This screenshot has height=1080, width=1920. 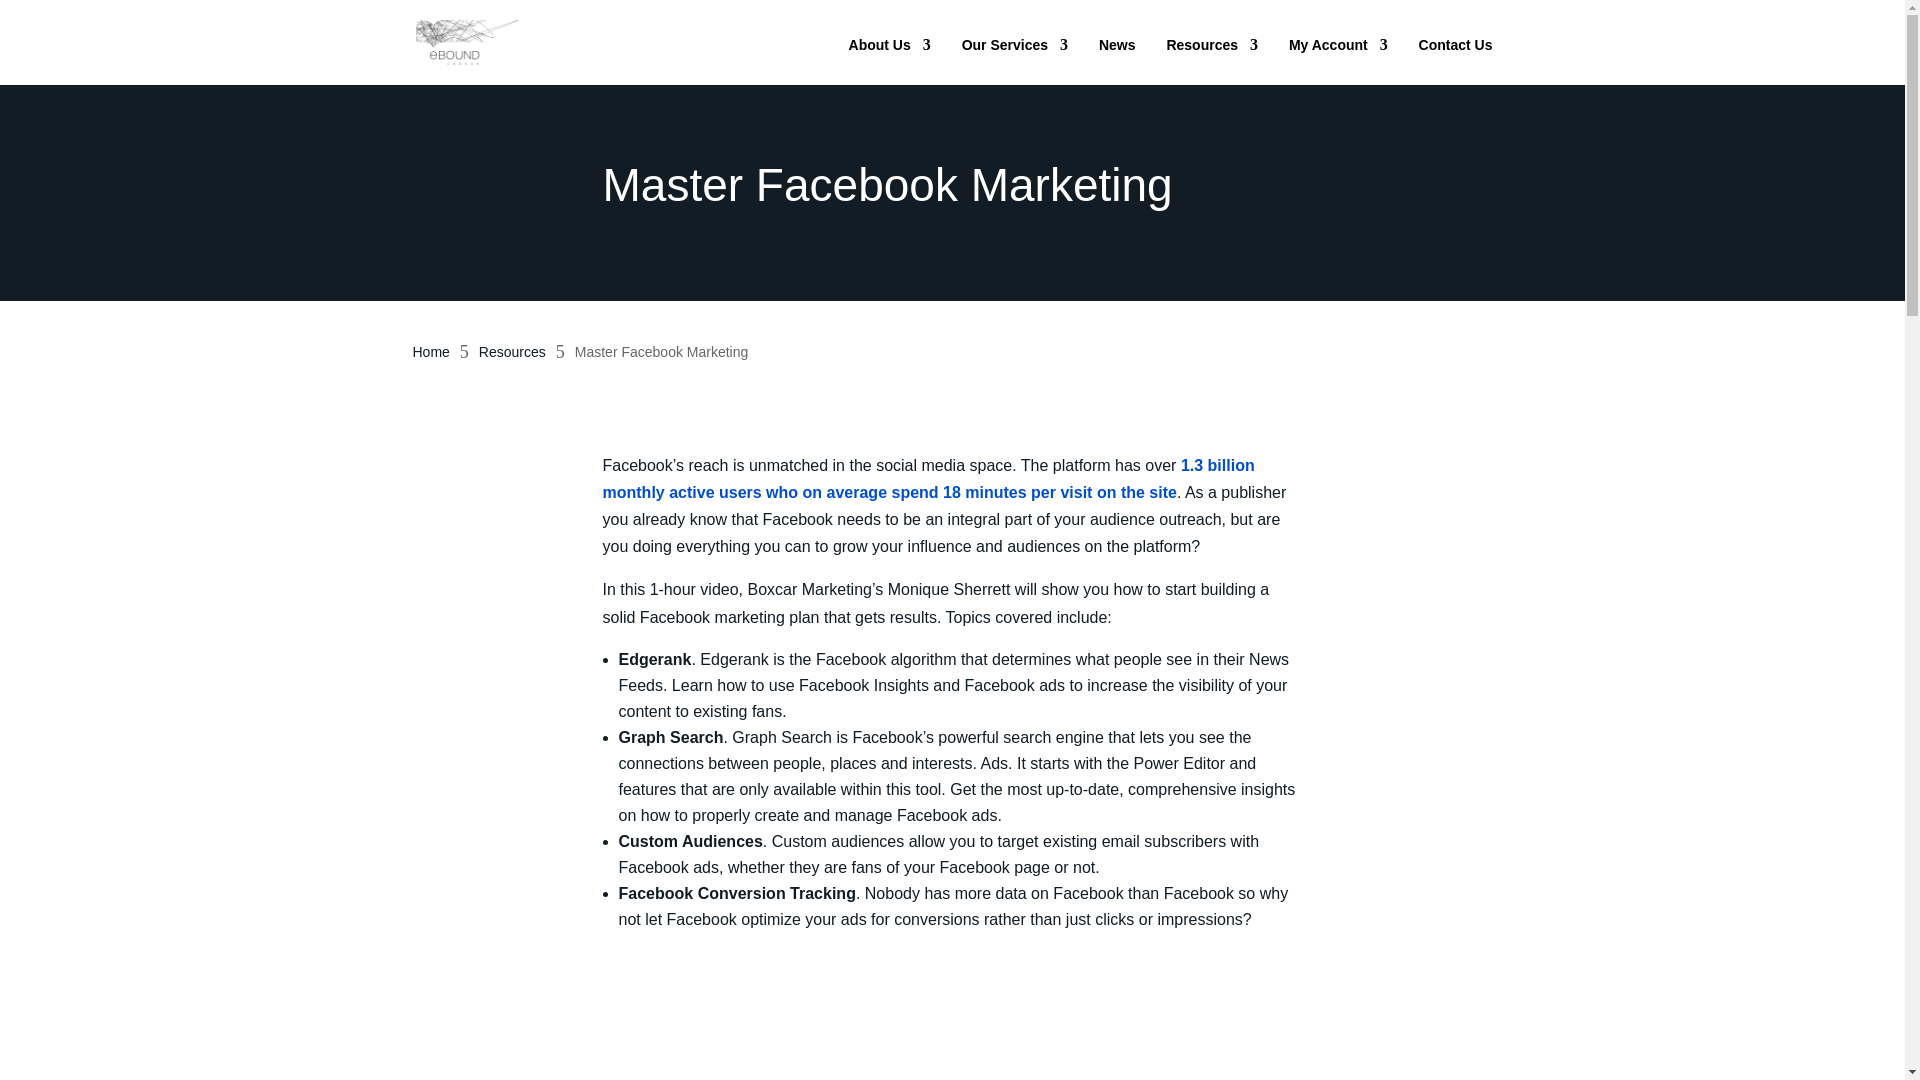 I want to click on Resources, so click(x=512, y=352).